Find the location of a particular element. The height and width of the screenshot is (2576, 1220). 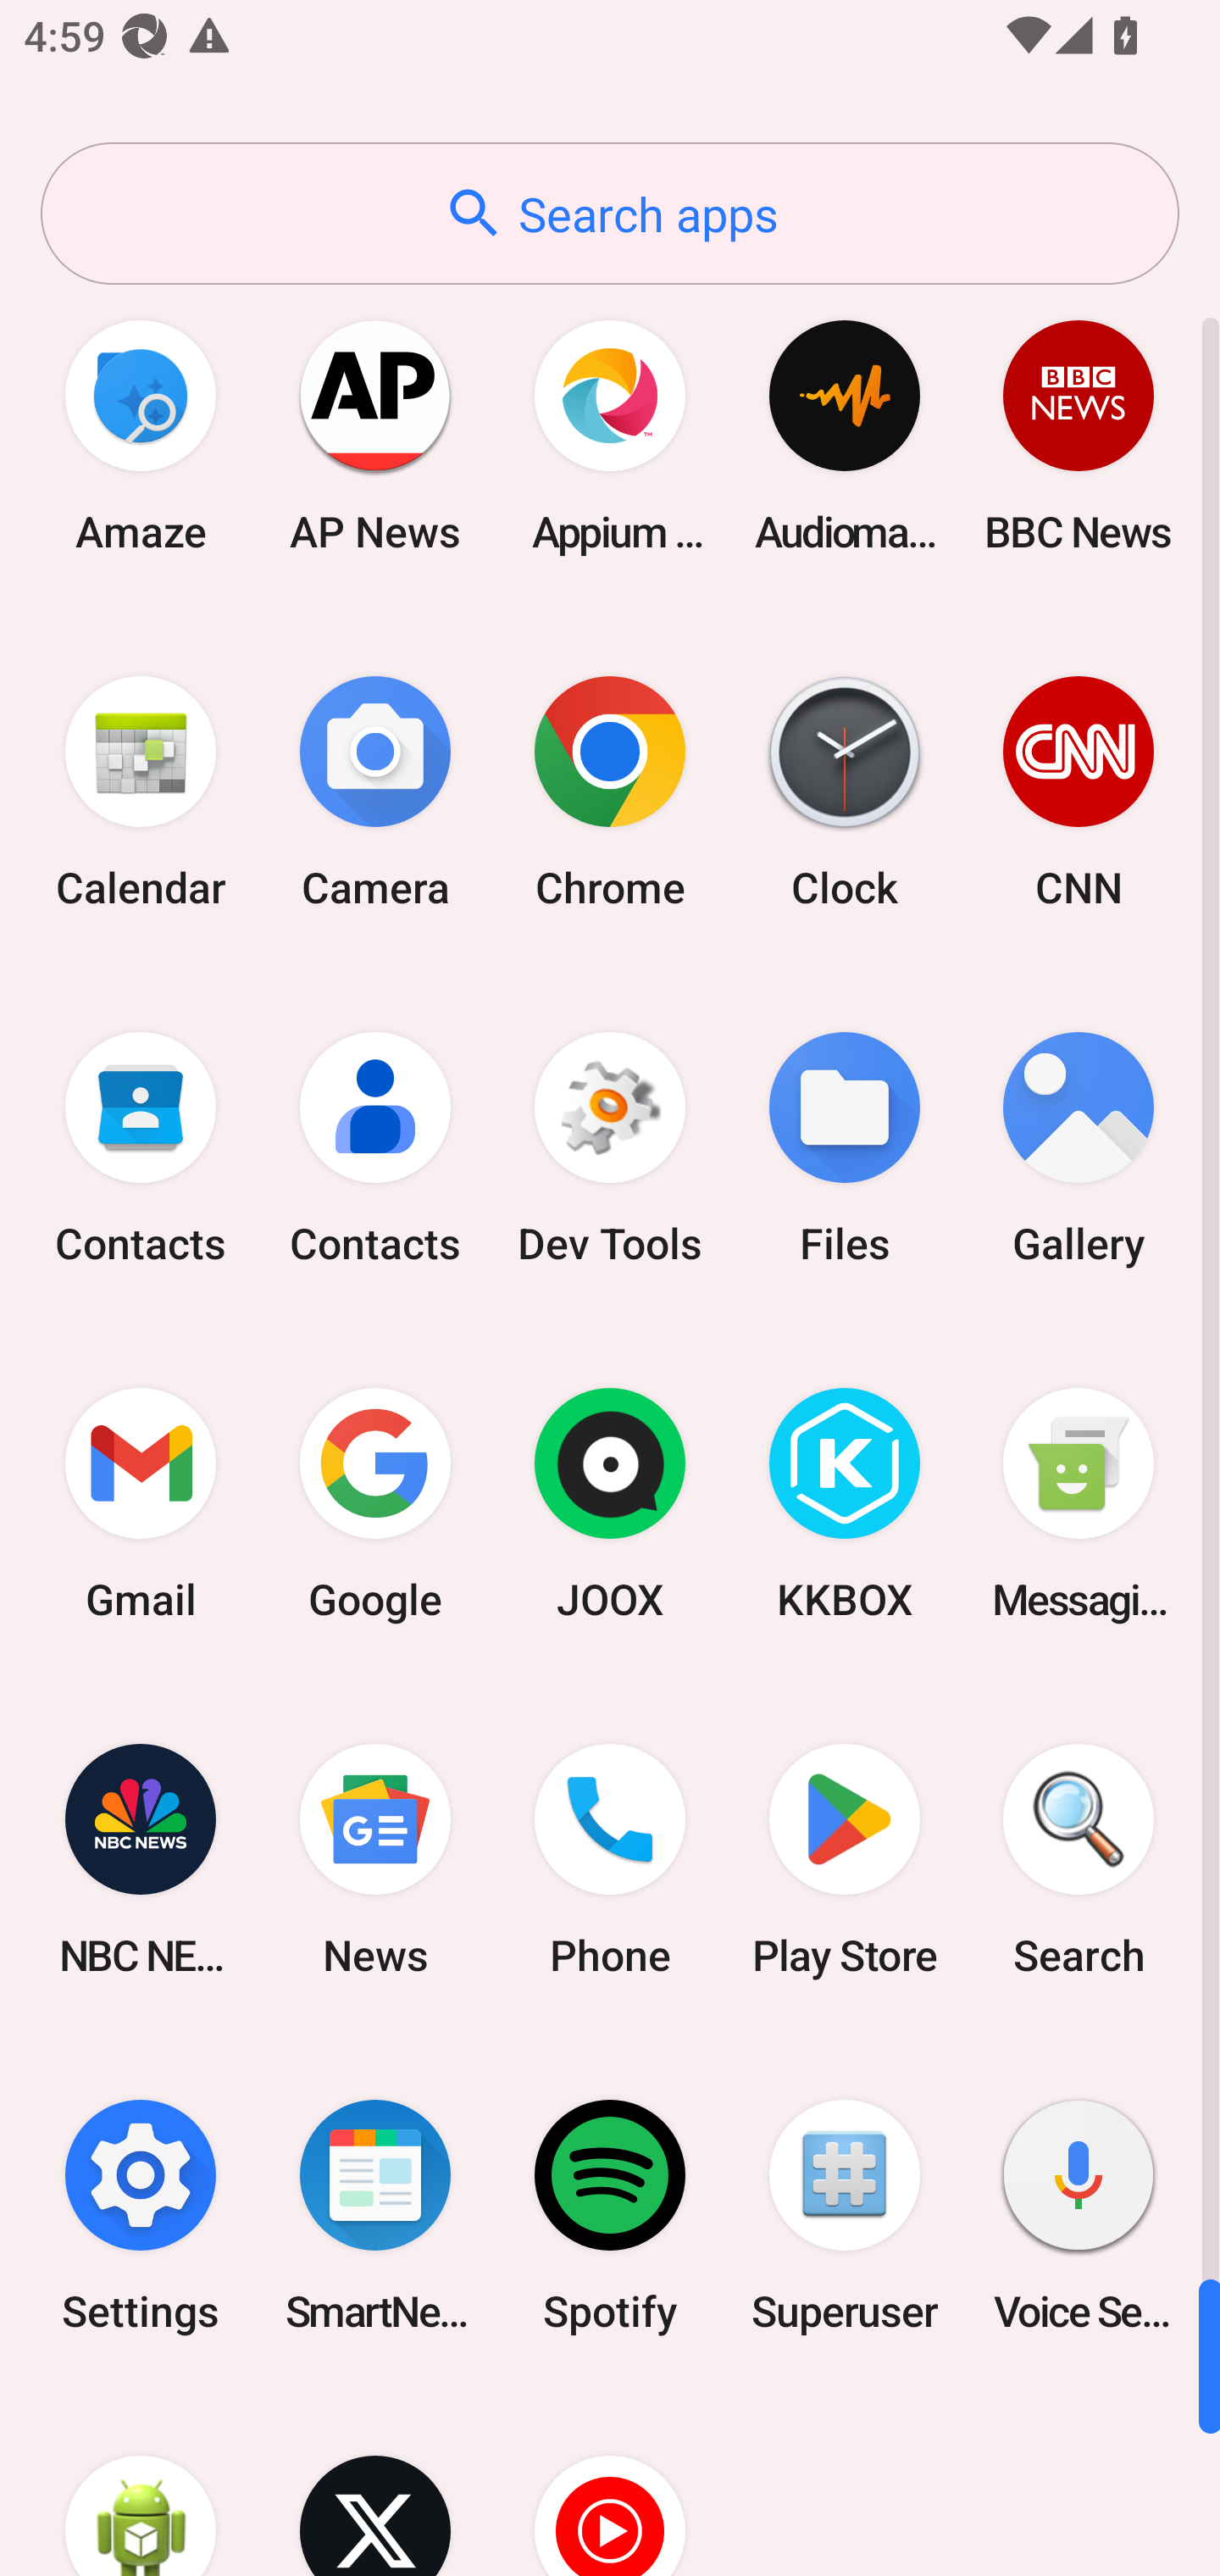

Contacts is located at coordinates (141, 1149).